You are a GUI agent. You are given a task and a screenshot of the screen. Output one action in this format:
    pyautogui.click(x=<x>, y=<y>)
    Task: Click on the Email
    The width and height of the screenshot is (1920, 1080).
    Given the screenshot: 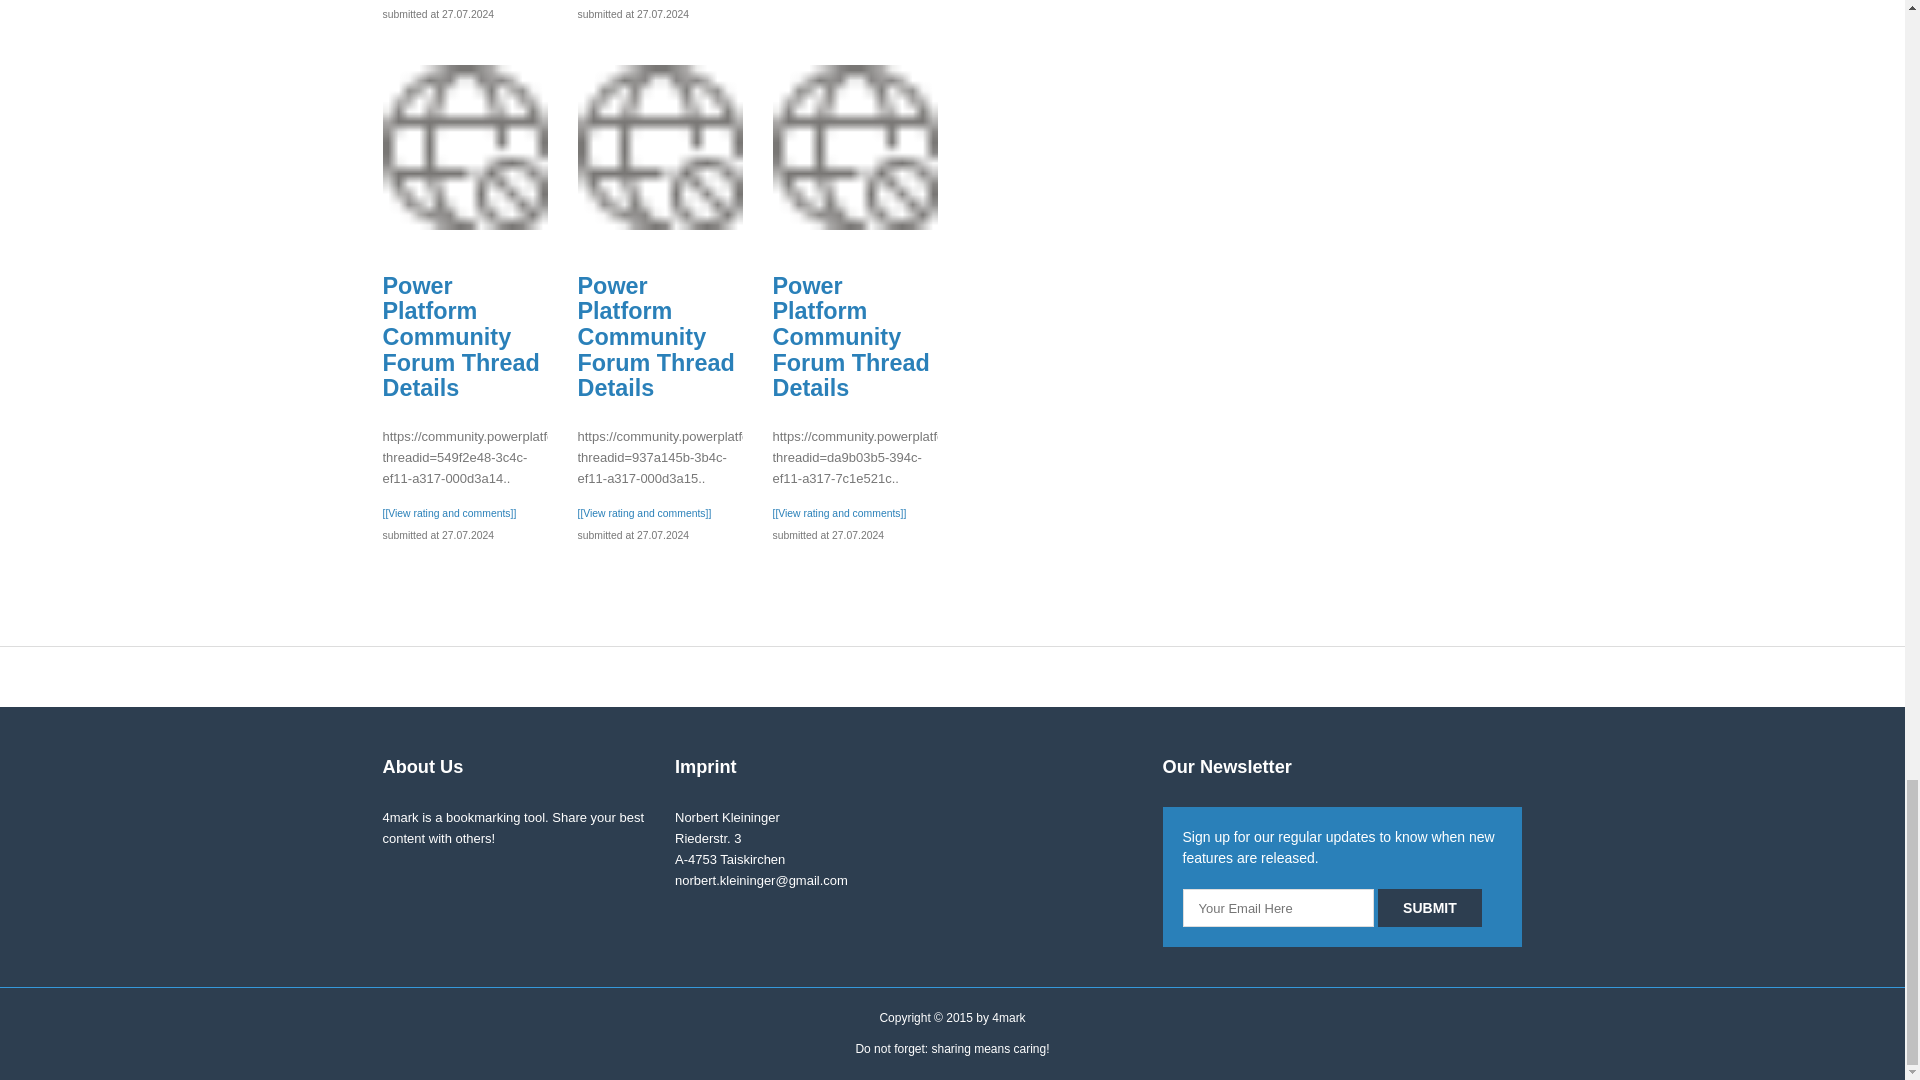 What is the action you would take?
    pyautogui.click(x=1278, y=907)
    